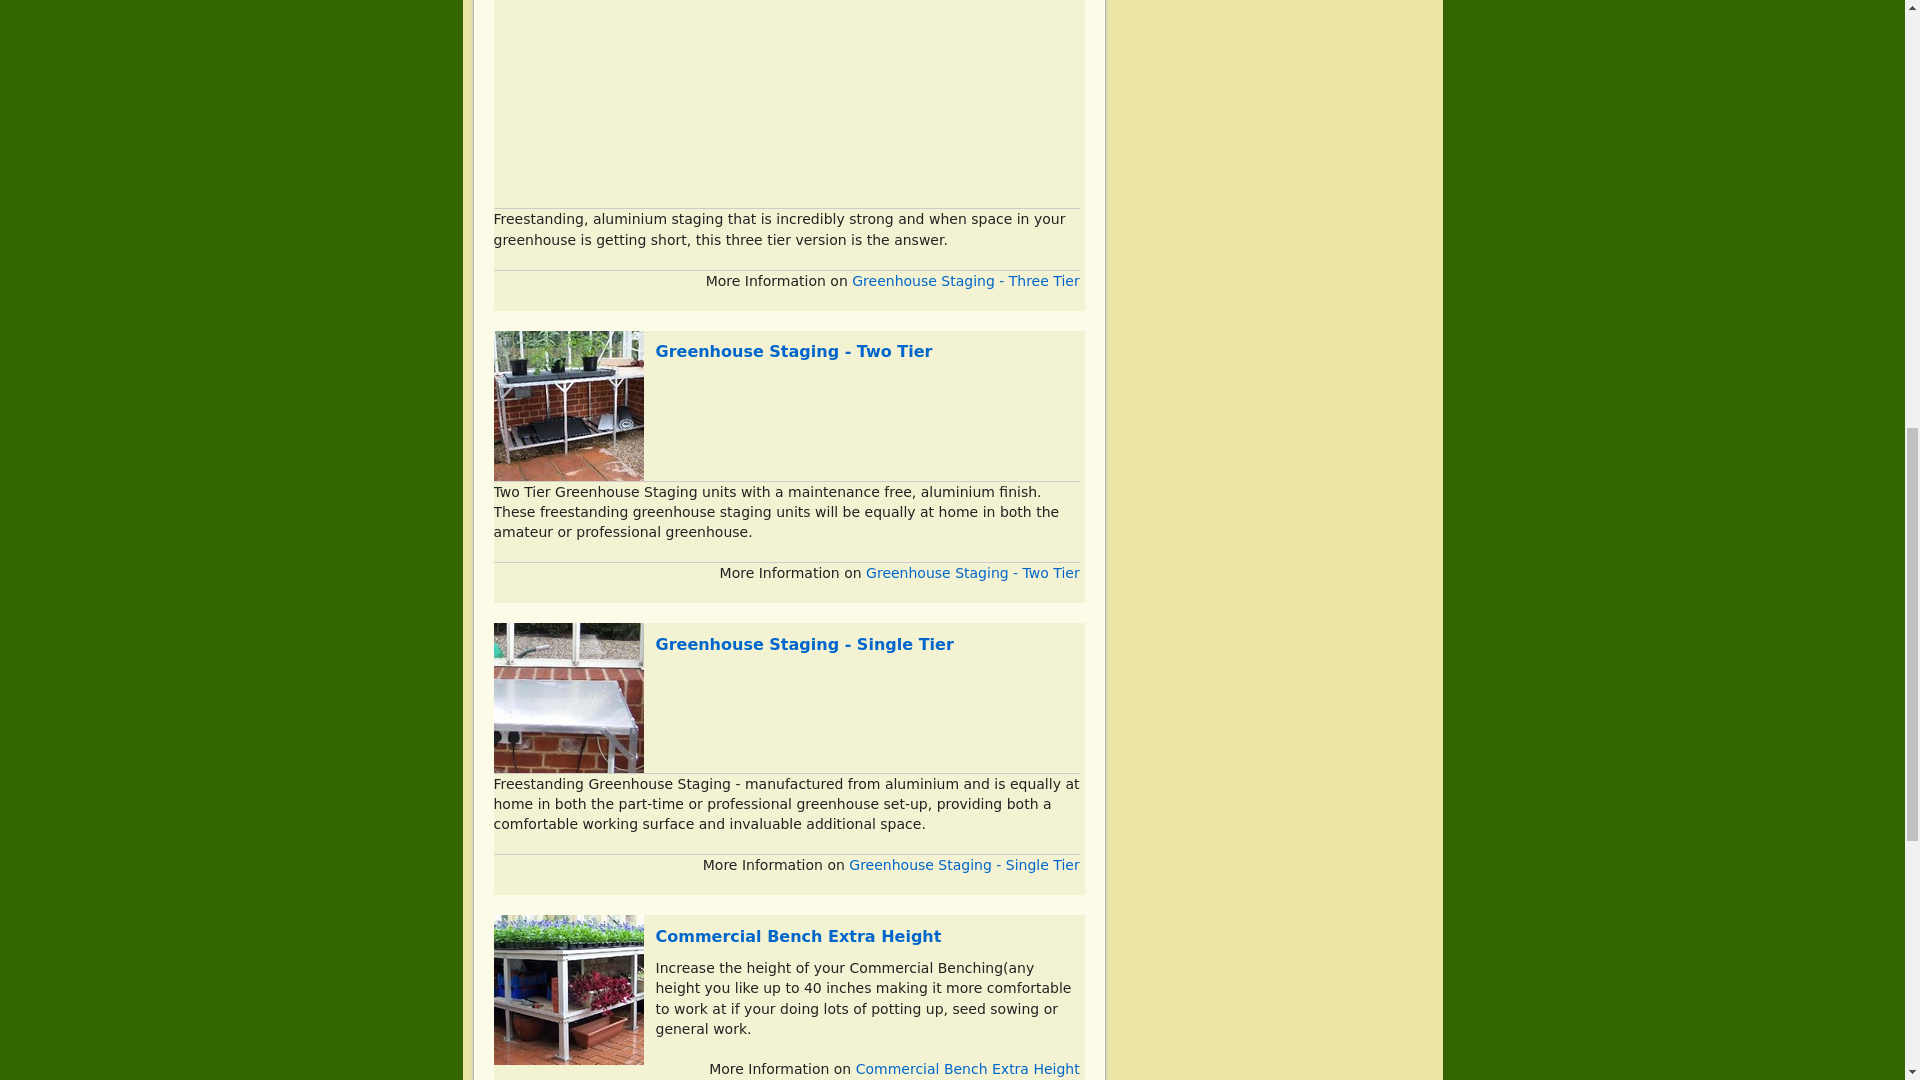 This screenshot has height=1080, width=1920. What do you see at coordinates (794, 351) in the screenshot?
I see `Greenhouse Staging - Two Tier` at bounding box center [794, 351].